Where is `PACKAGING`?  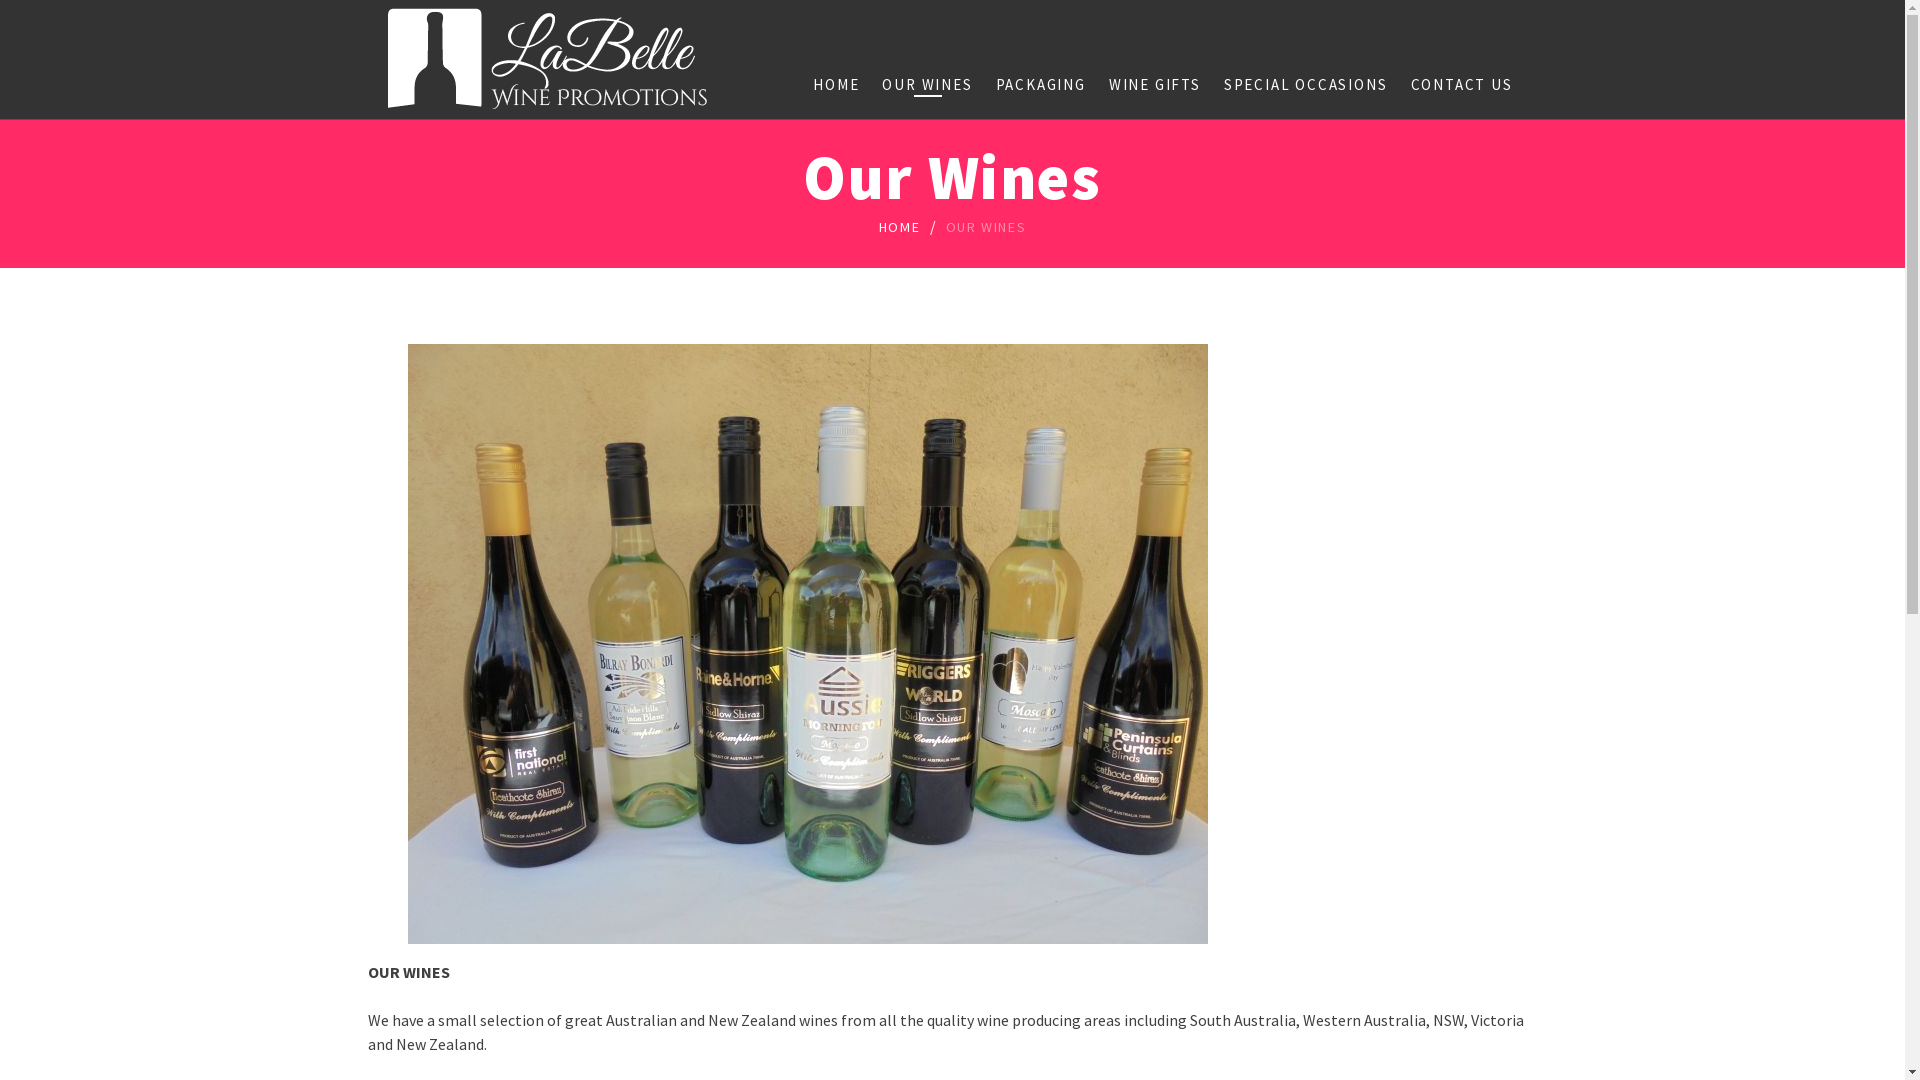
PACKAGING is located at coordinates (1041, 85).